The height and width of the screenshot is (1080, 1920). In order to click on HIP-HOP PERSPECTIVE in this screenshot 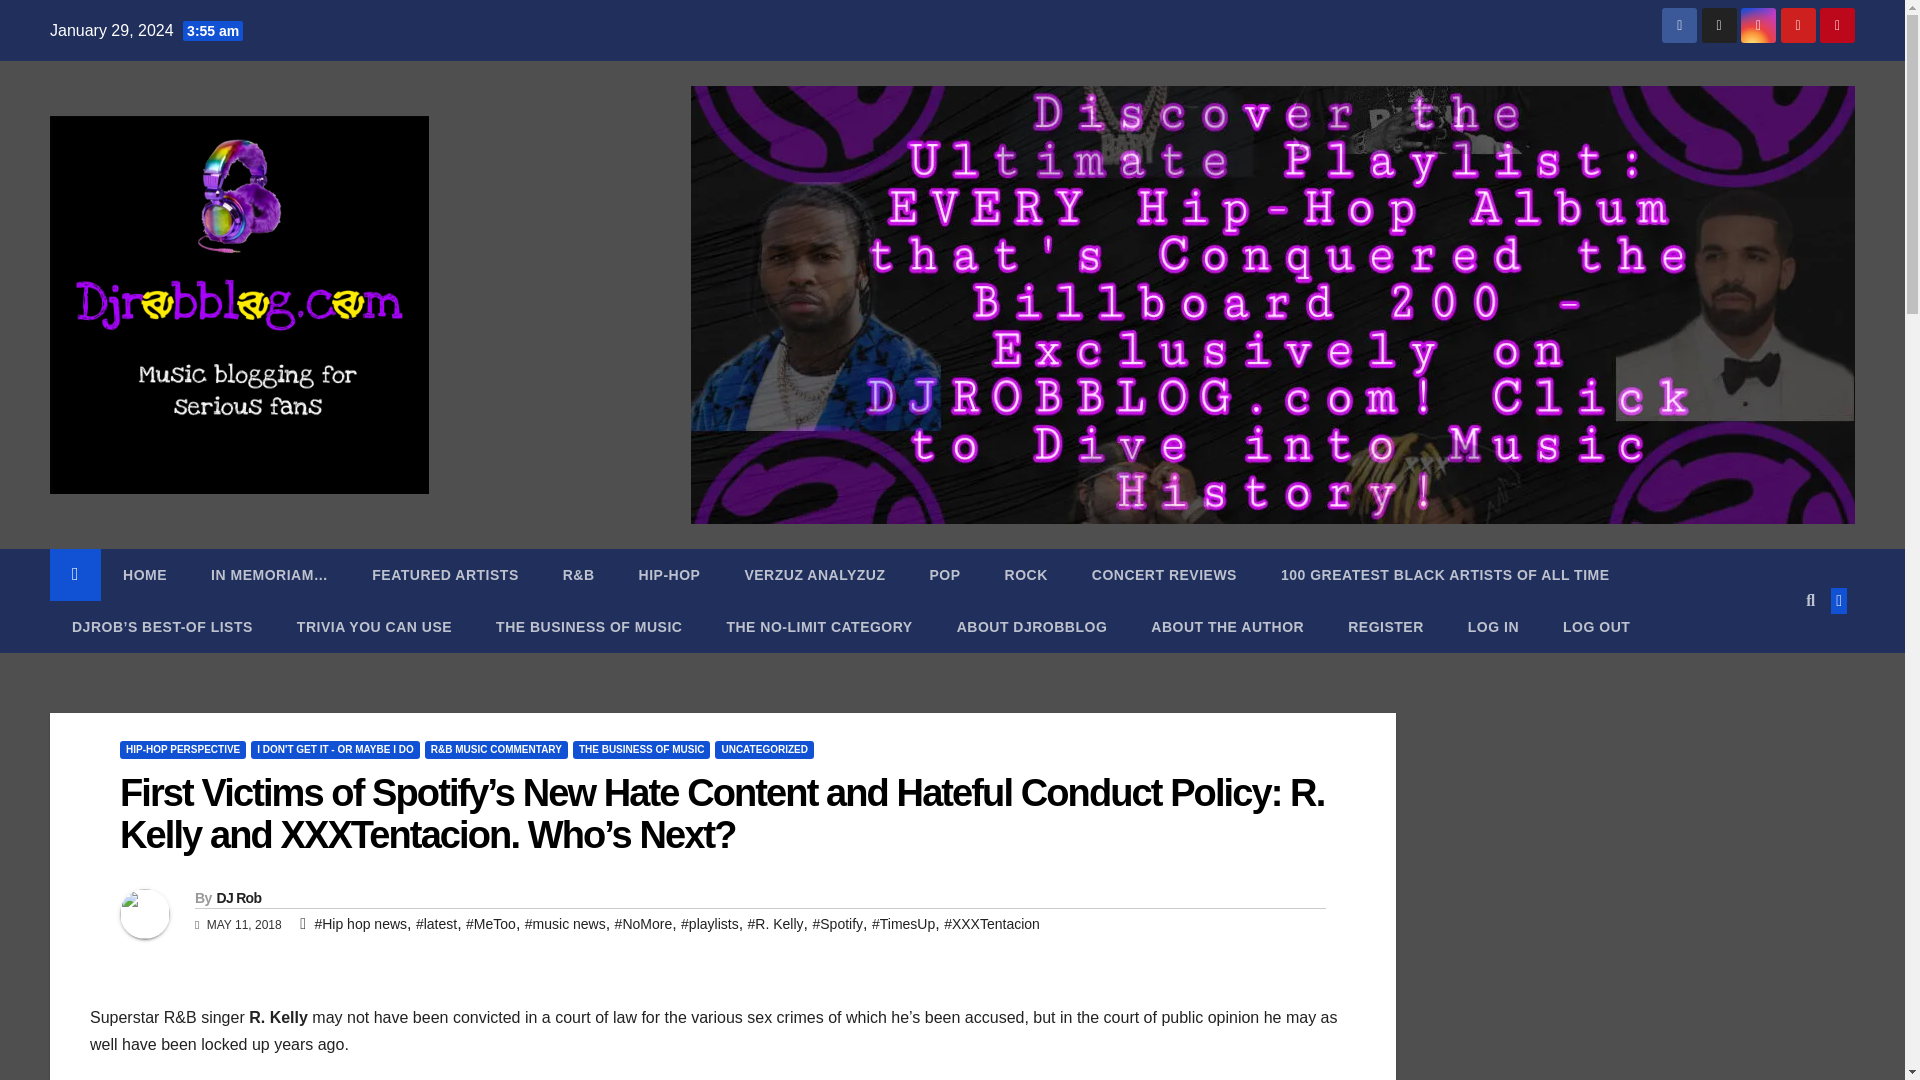, I will do `click(182, 750)`.